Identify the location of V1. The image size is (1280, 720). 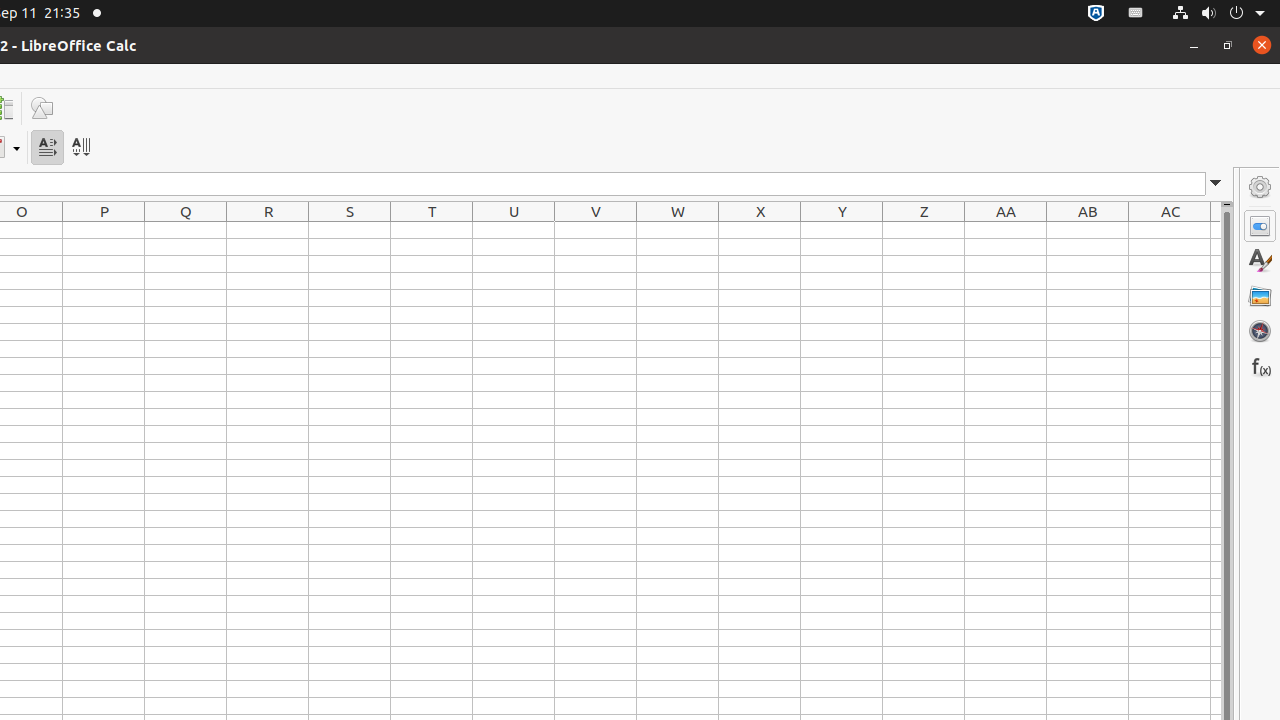
(596, 230).